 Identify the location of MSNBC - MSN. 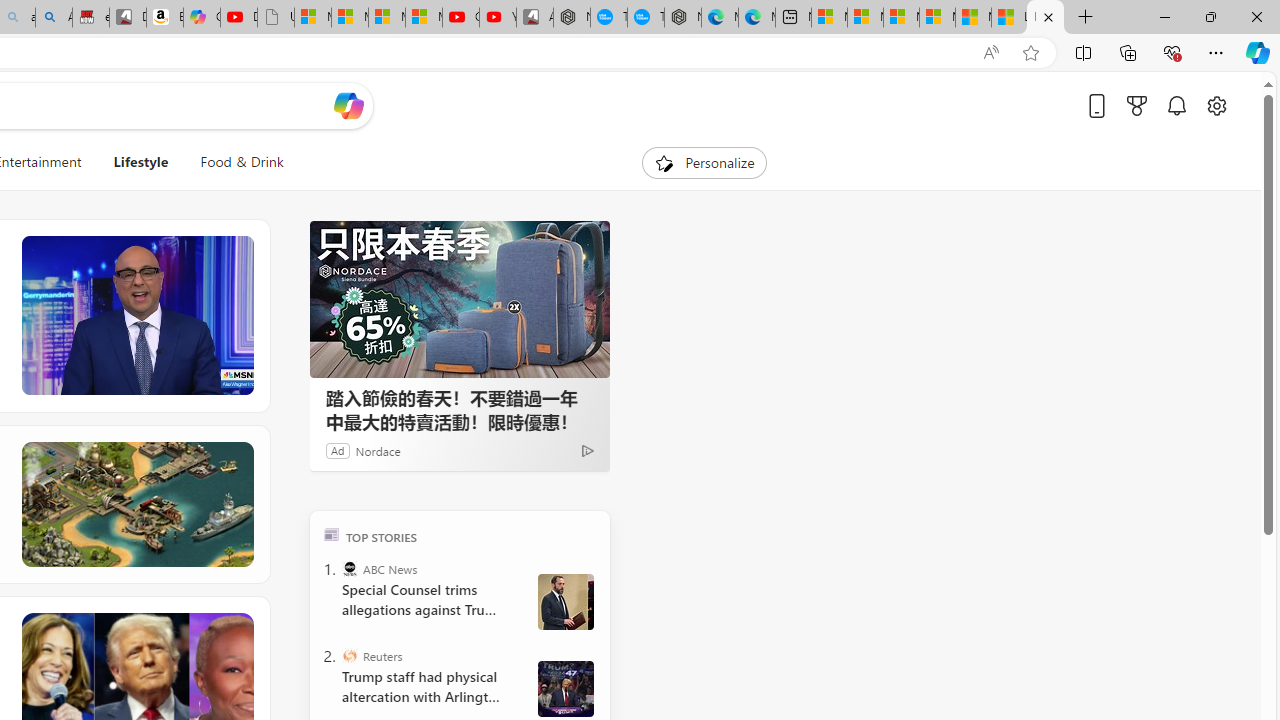
(1045, 18).